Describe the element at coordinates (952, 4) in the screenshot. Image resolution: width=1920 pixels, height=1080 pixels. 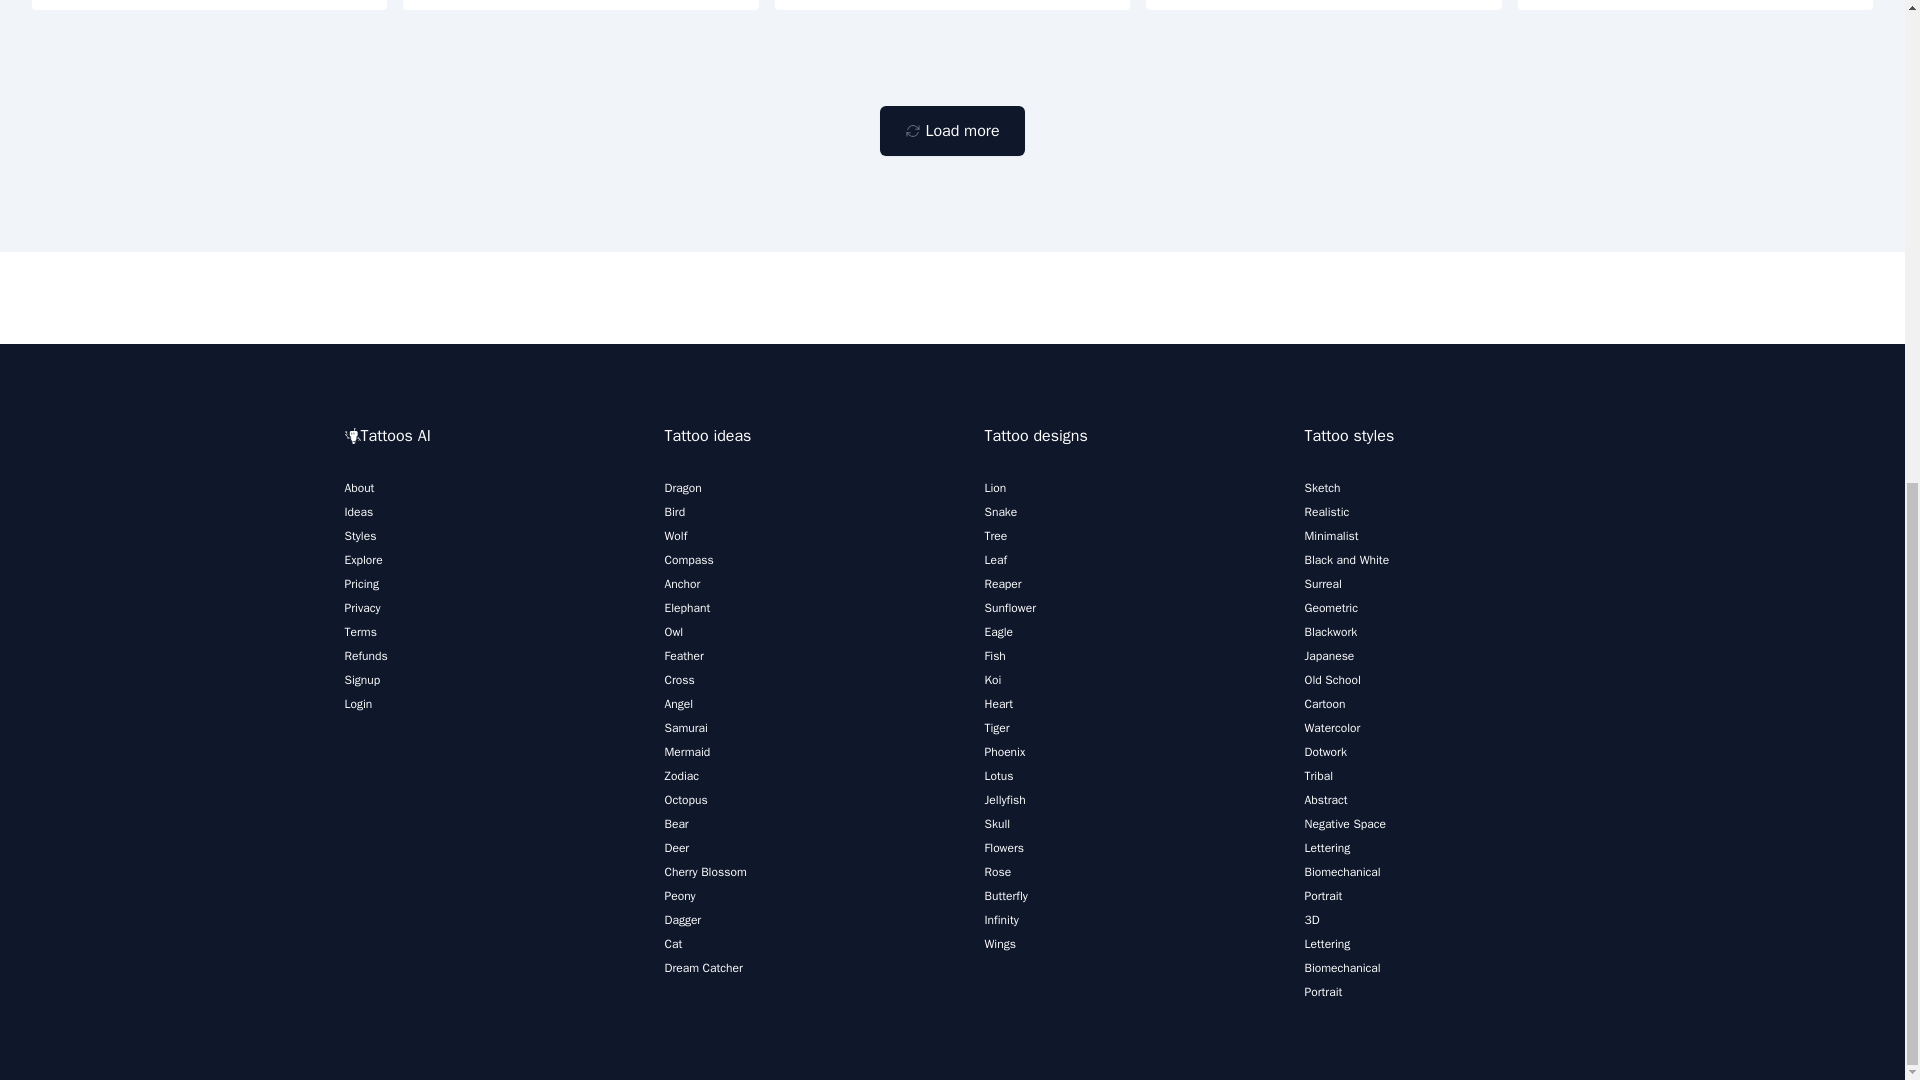
I see `beer` at that location.